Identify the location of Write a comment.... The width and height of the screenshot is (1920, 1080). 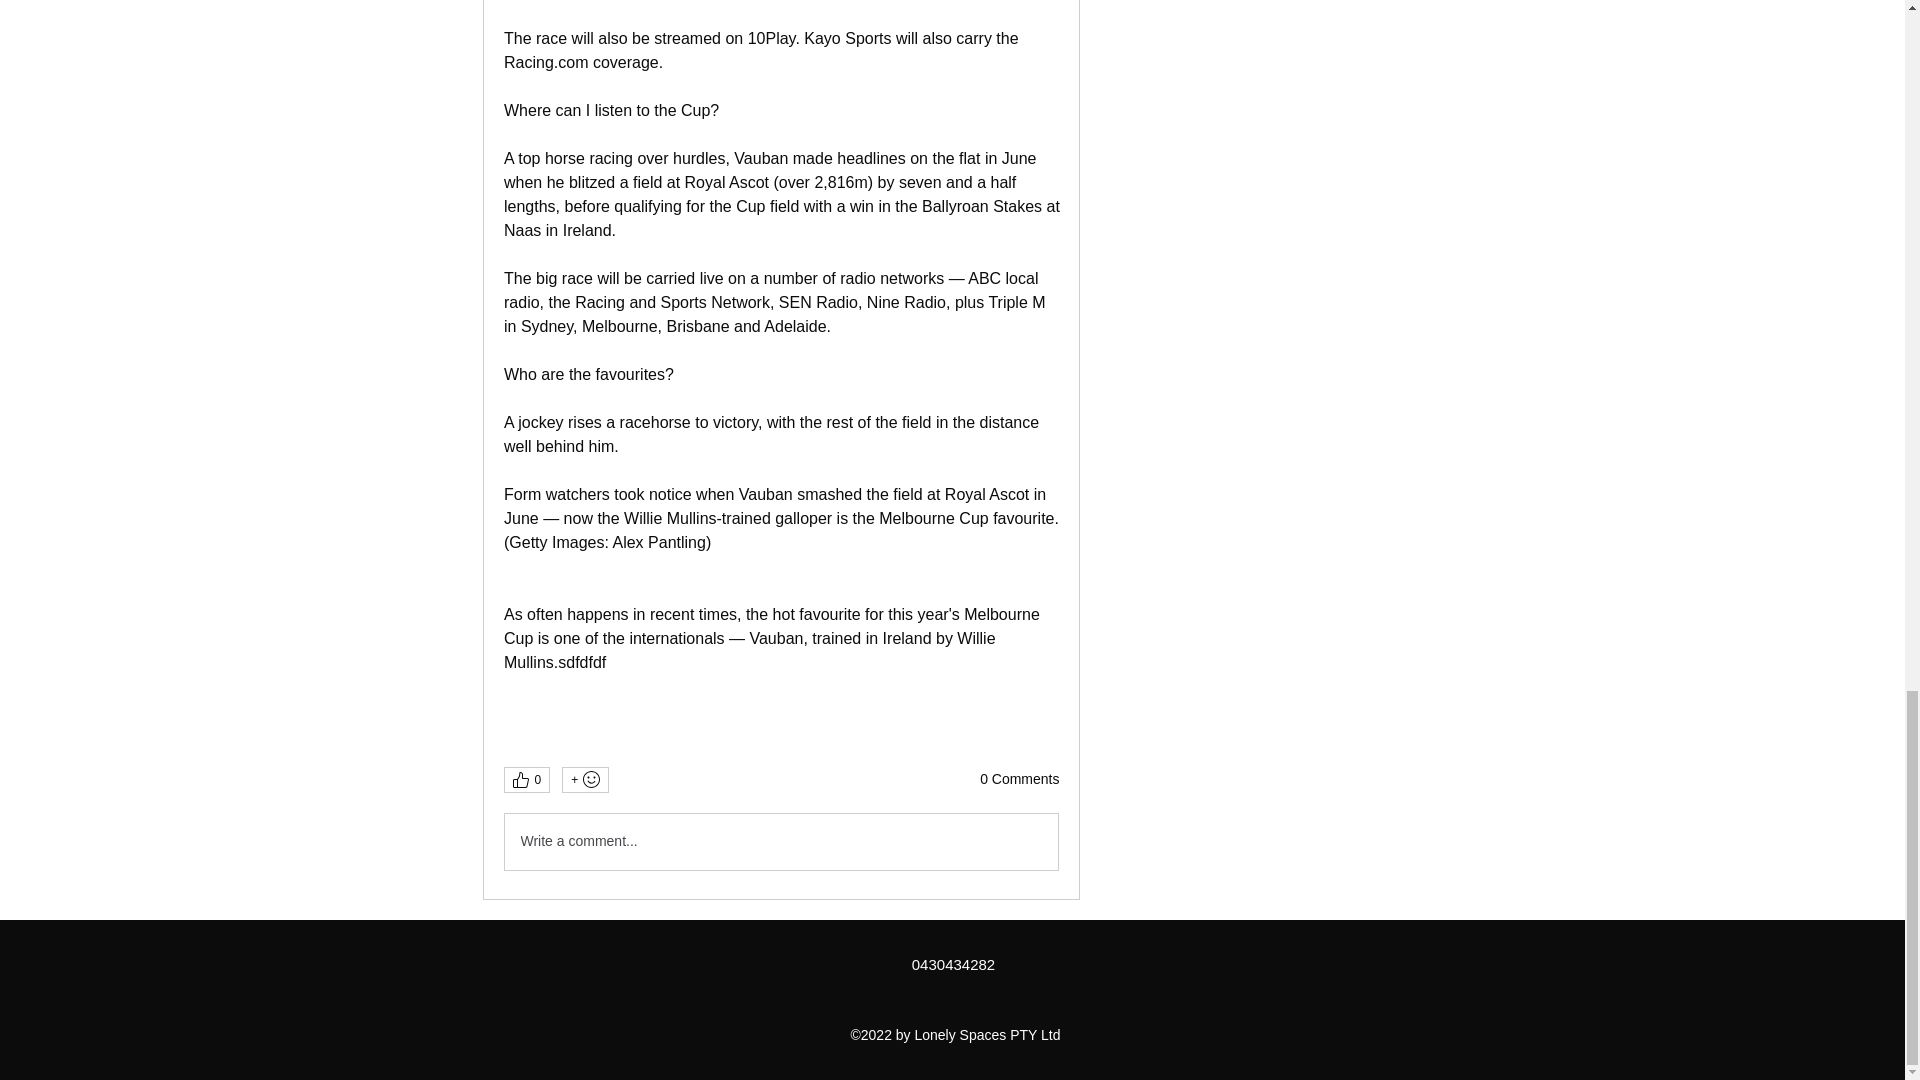
(780, 842).